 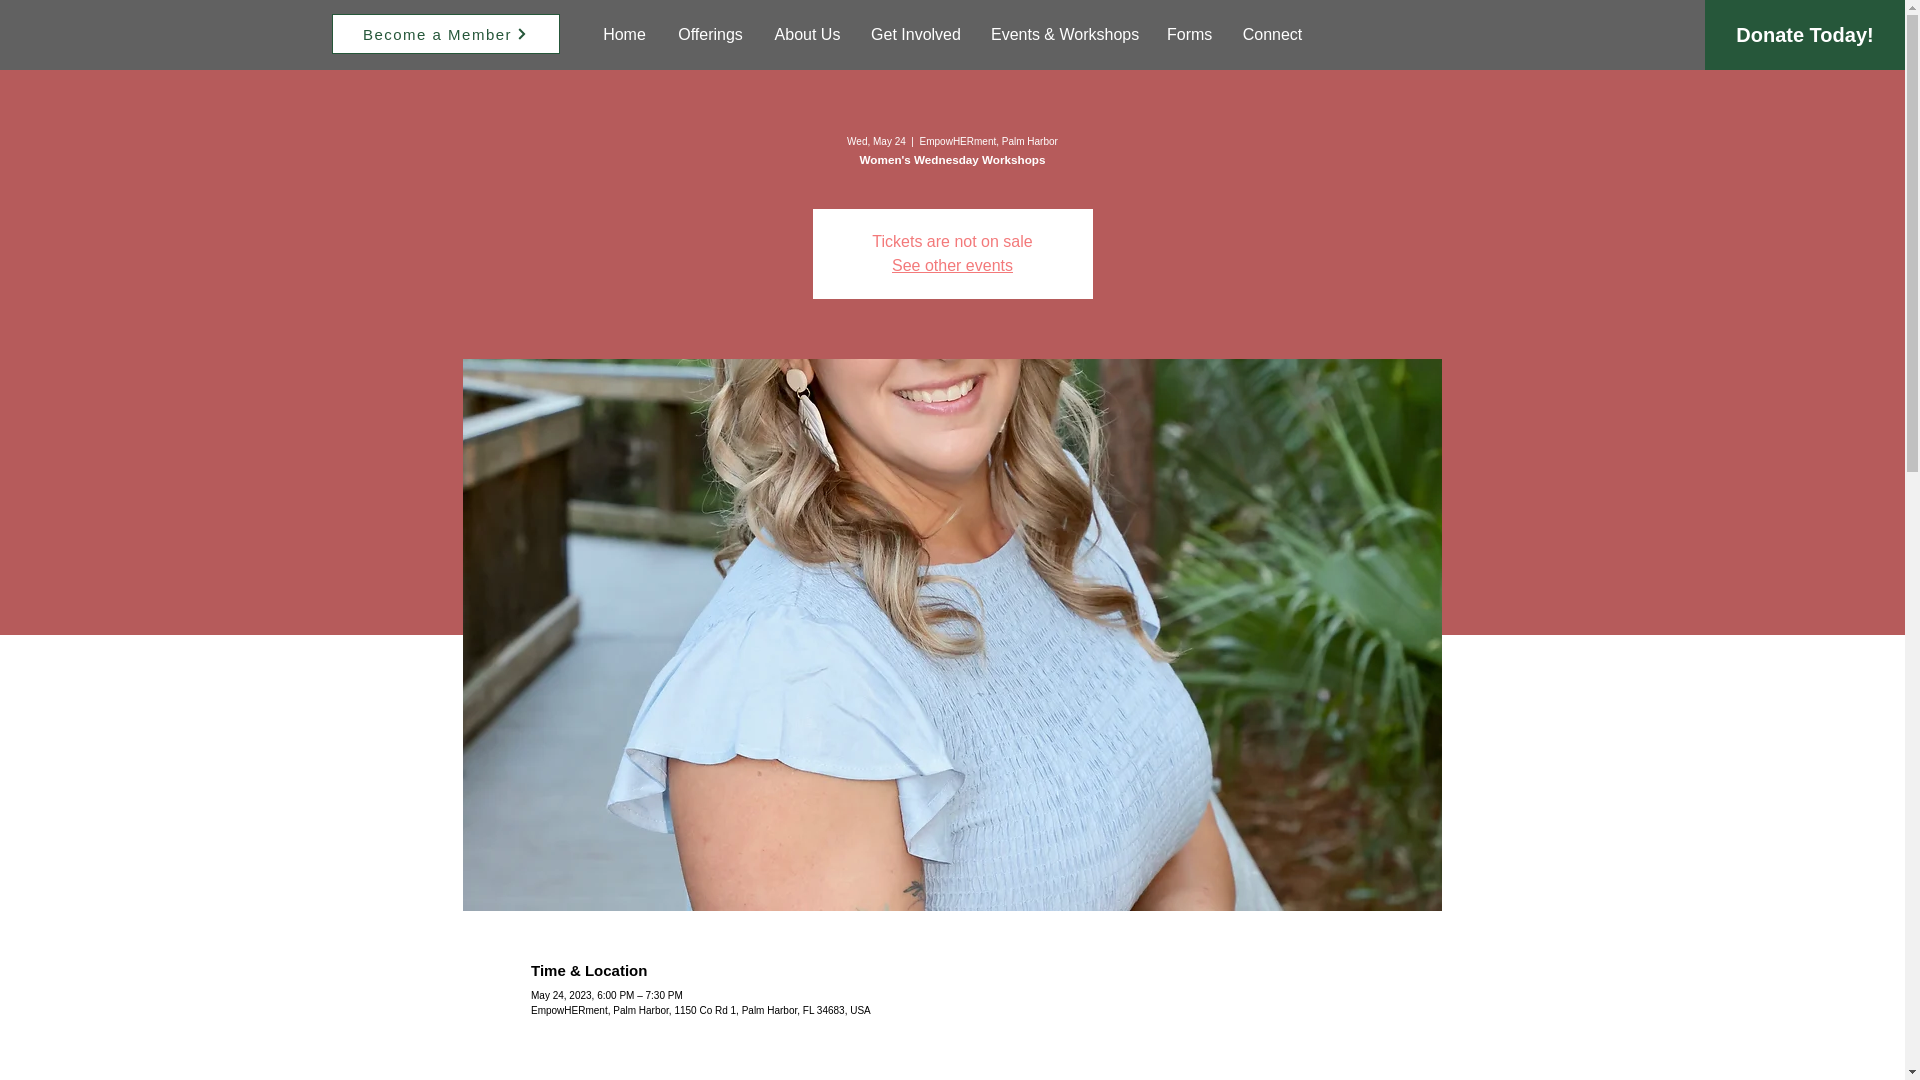 What do you see at coordinates (952, 266) in the screenshot?
I see `See other events` at bounding box center [952, 266].